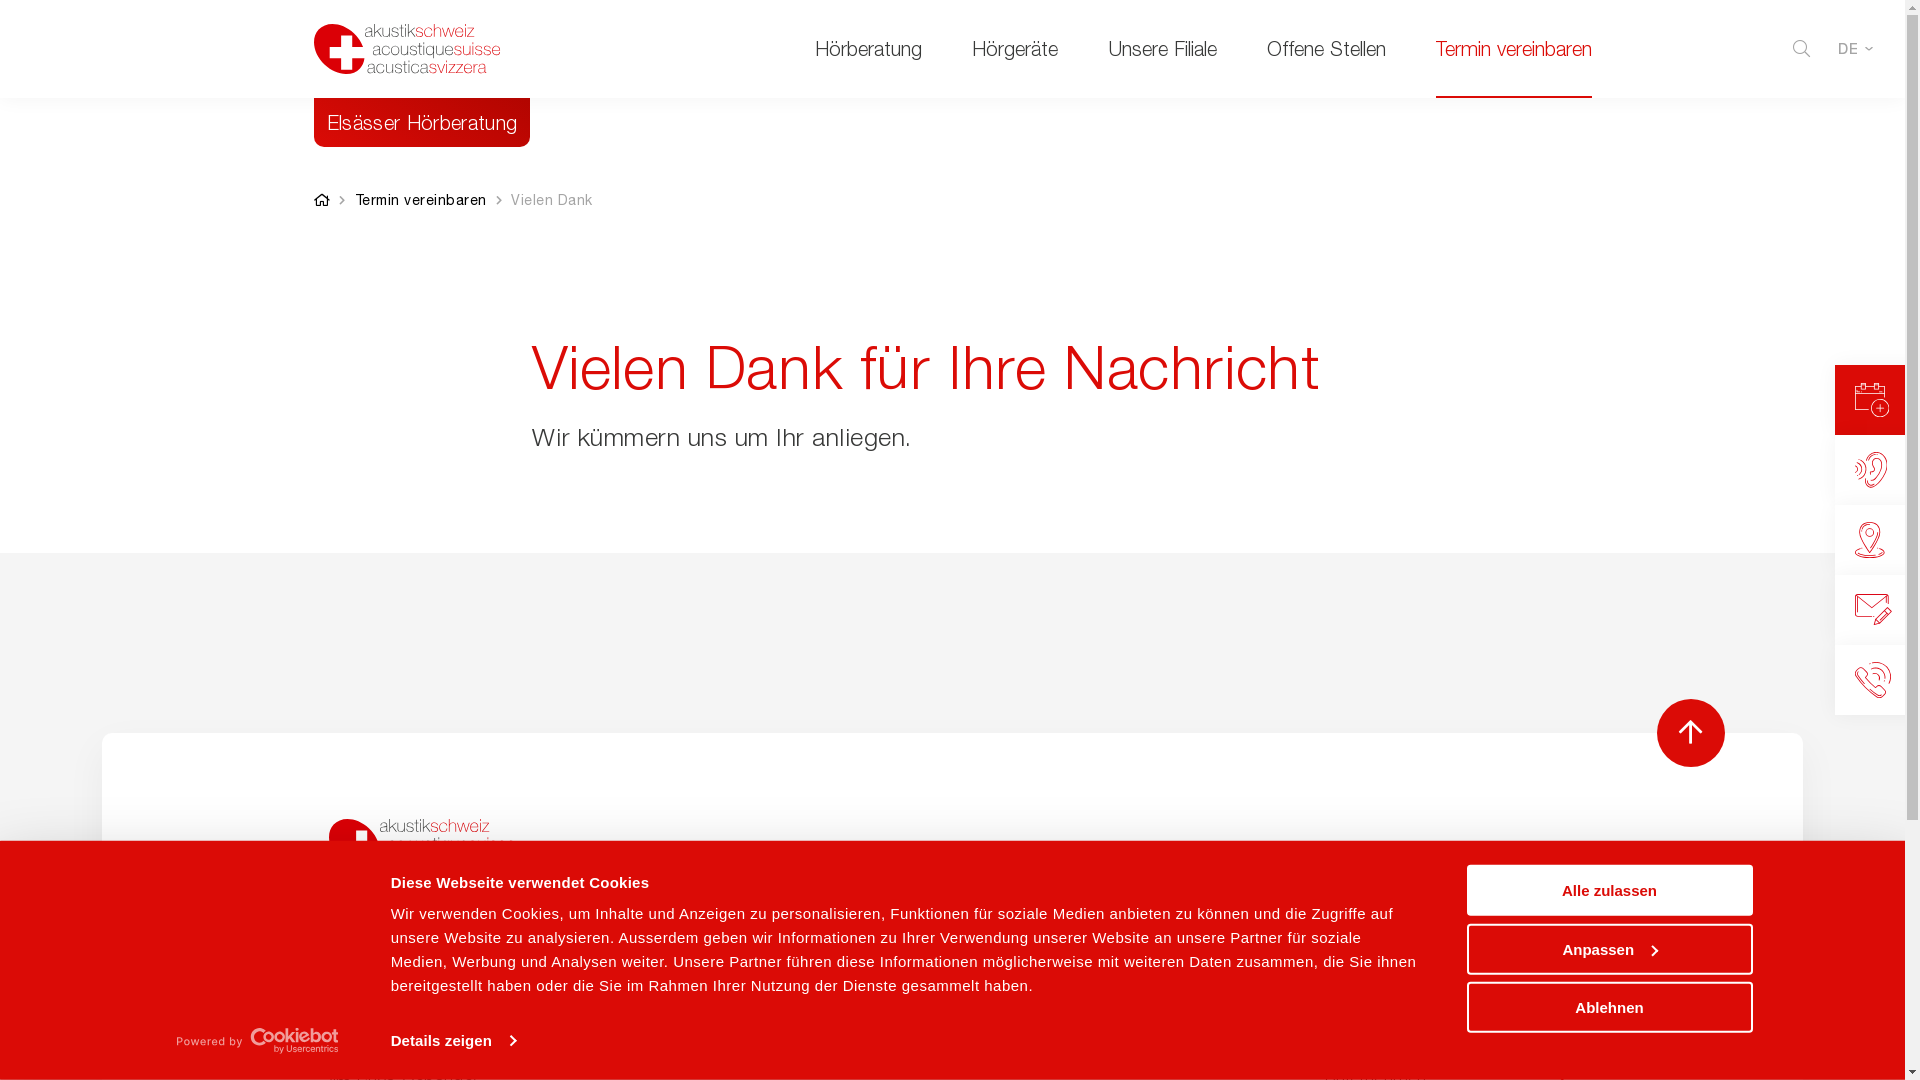 The height and width of the screenshot is (1080, 1920). I want to click on Alle zulassen, so click(1609, 890).